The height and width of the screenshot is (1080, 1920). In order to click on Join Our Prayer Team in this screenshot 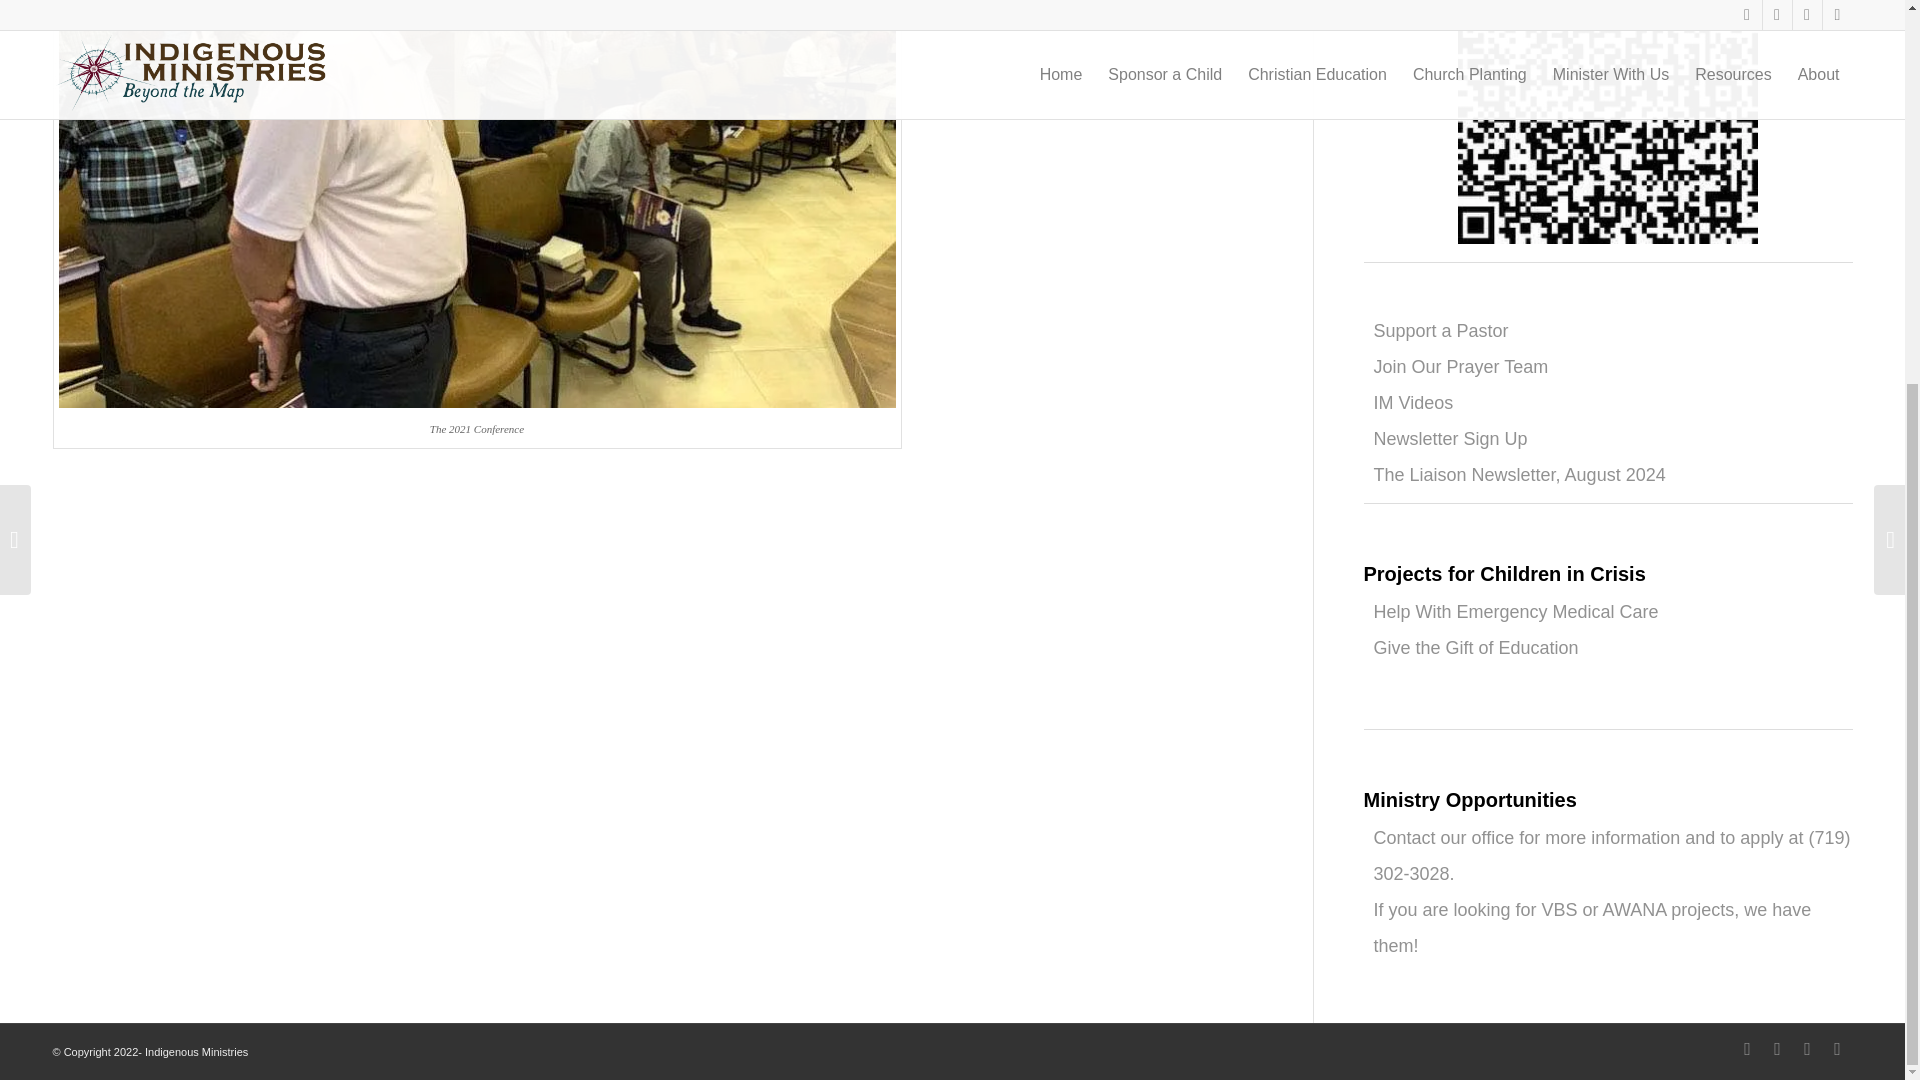, I will do `click(1462, 366)`.